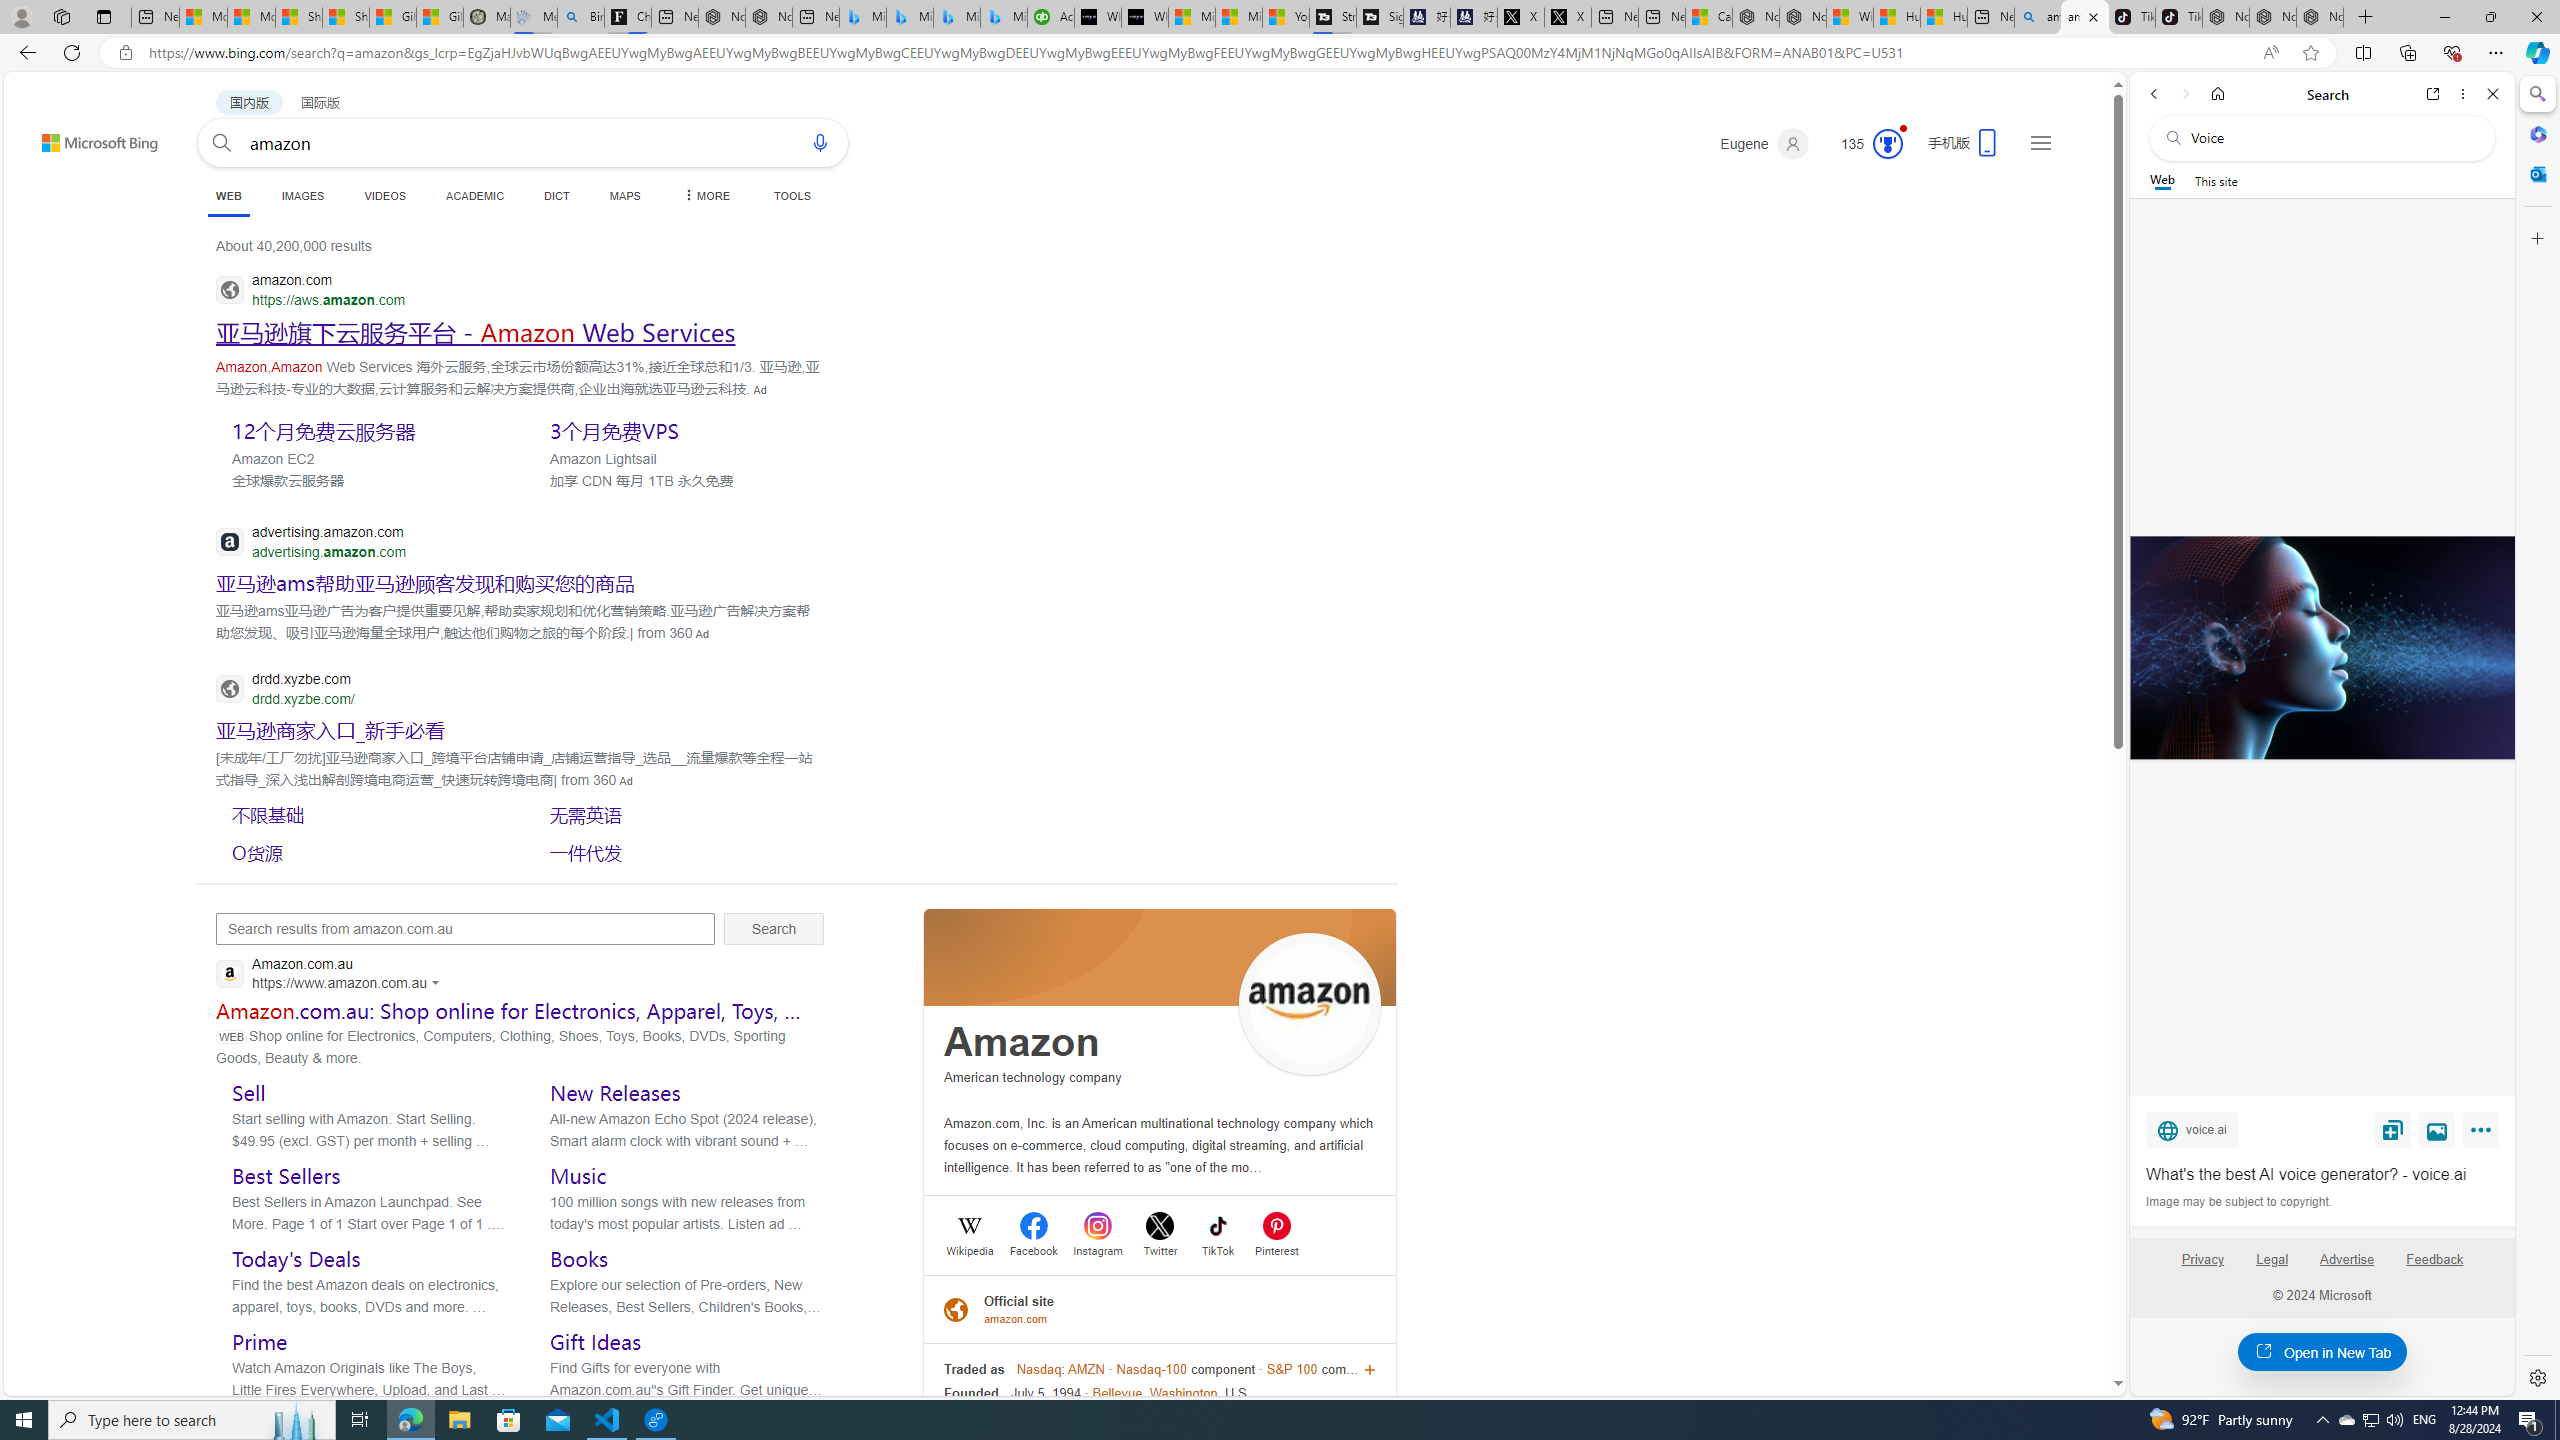 The width and height of the screenshot is (2560, 1440). I want to click on Amazon.com.au, so click(332, 975).